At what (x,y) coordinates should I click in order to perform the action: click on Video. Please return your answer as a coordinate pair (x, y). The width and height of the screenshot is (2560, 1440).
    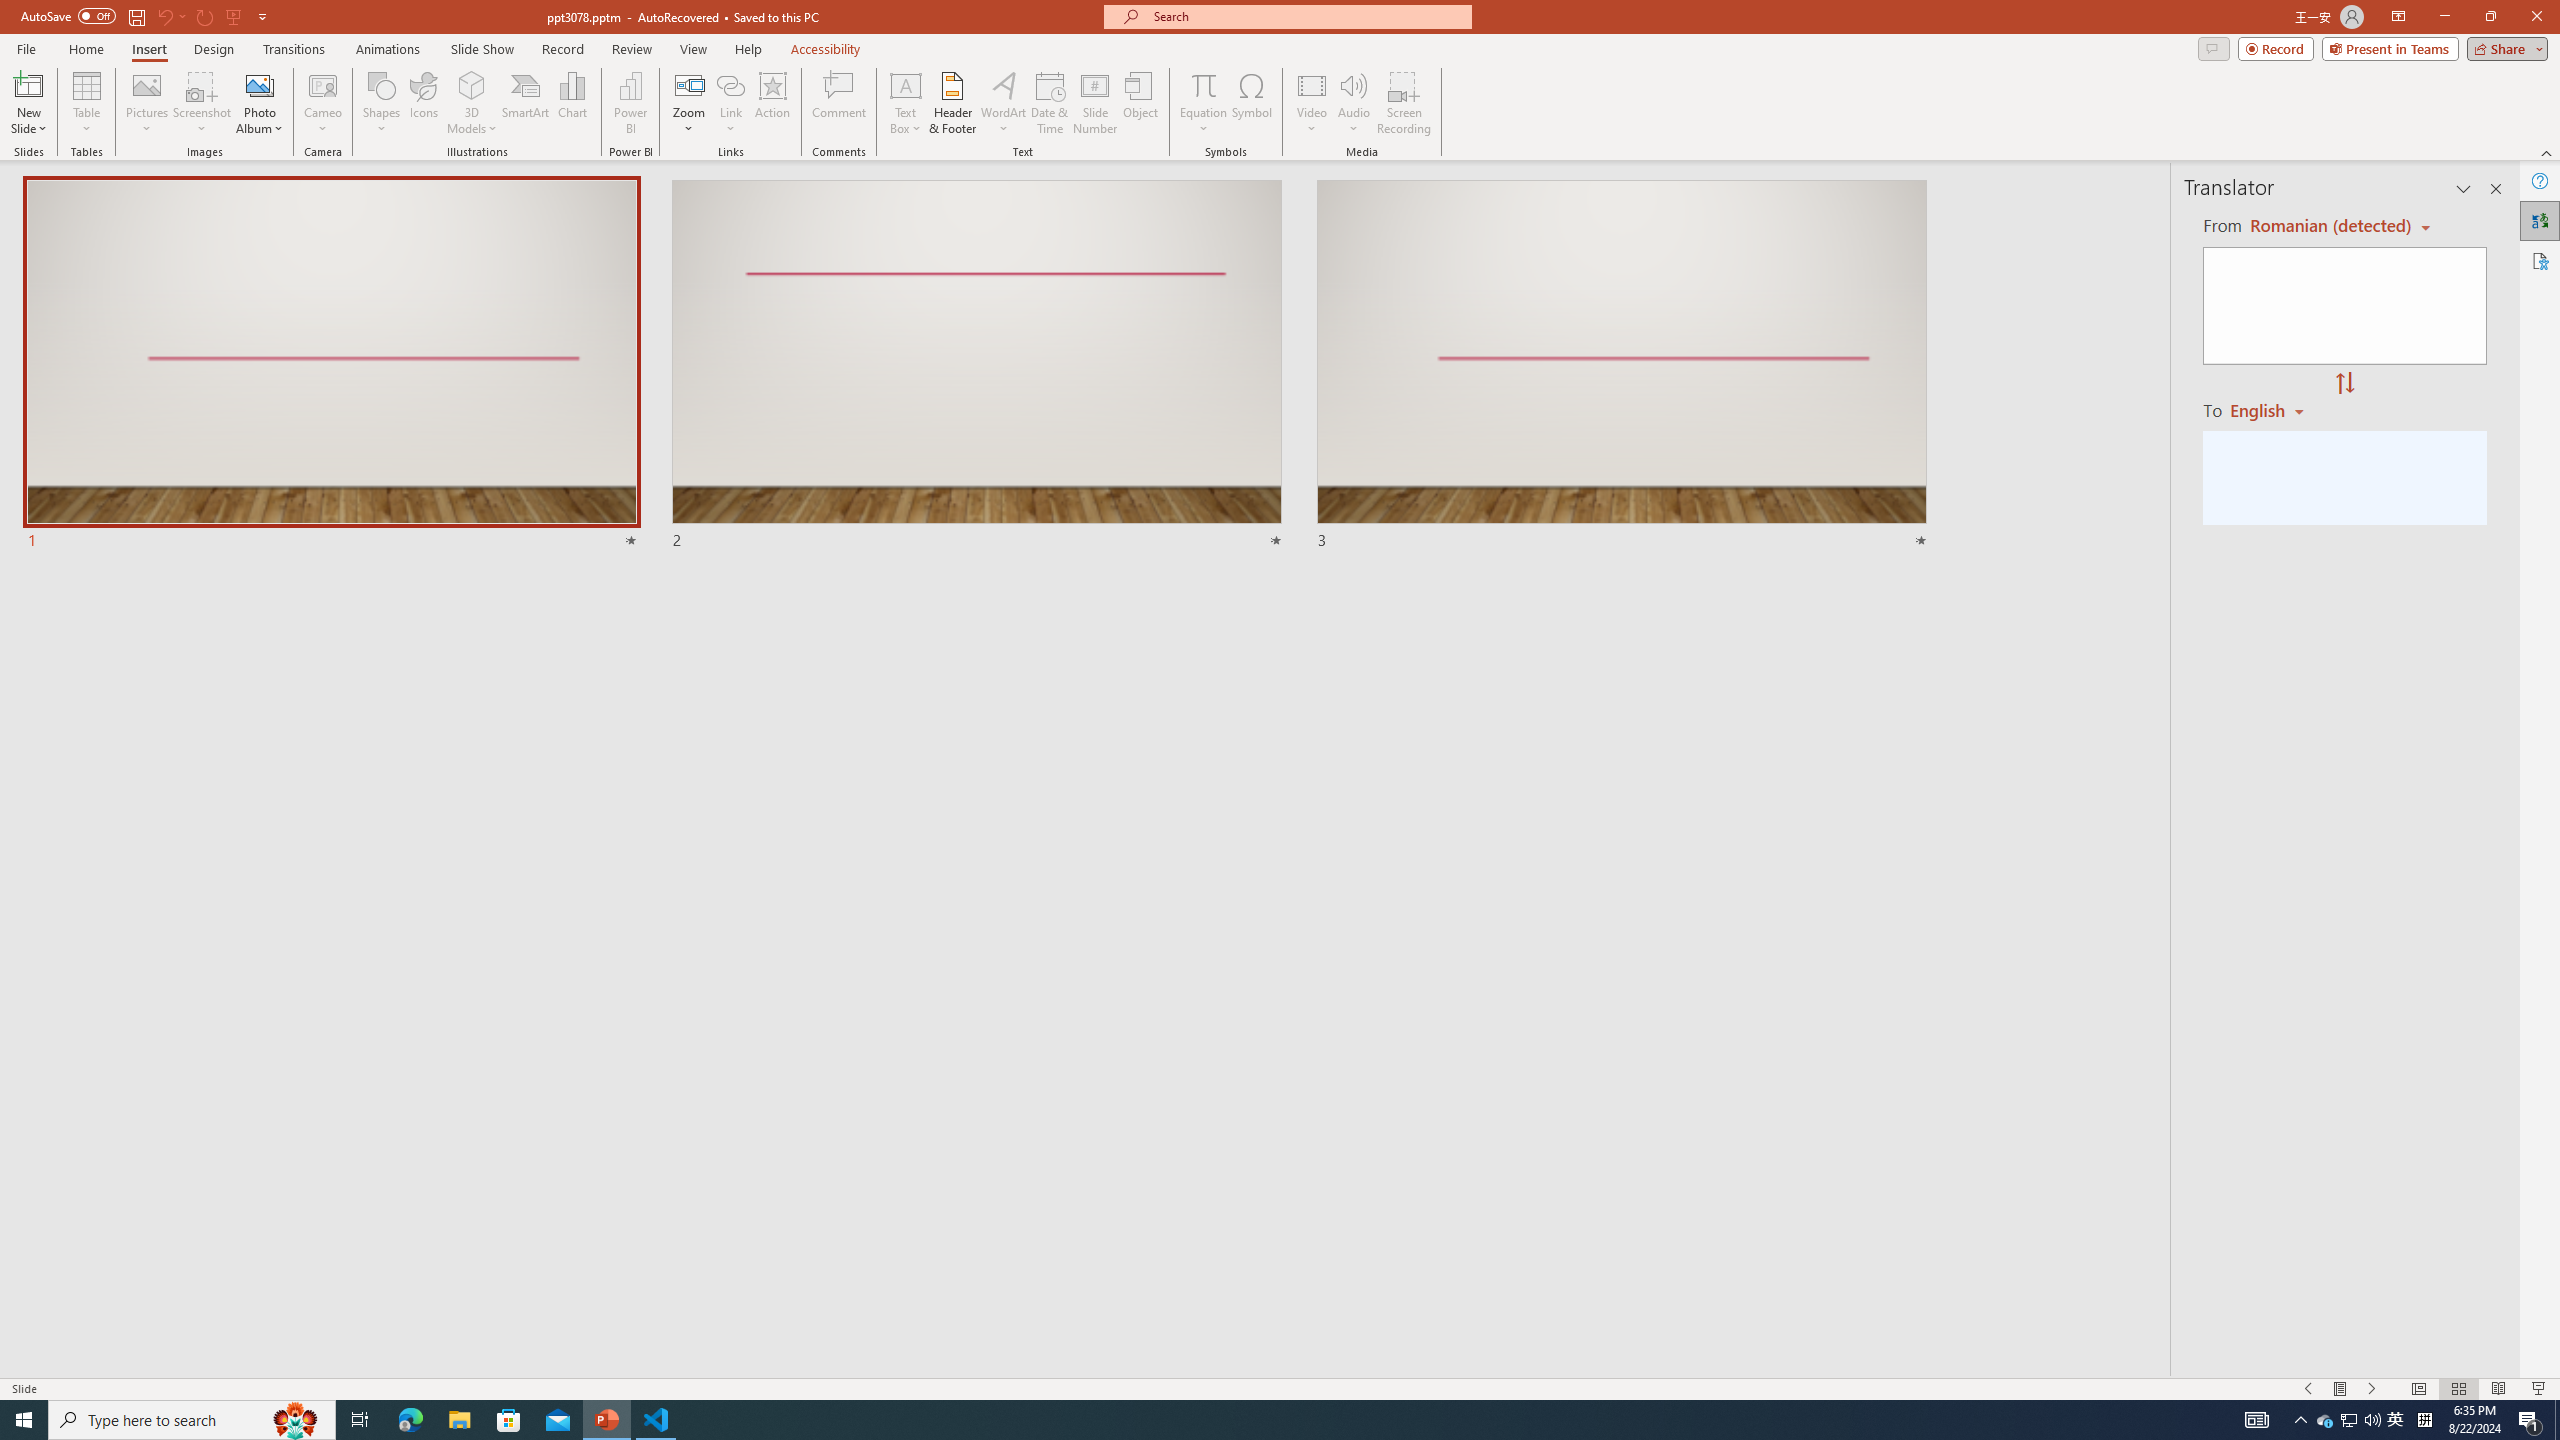
    Looking at the image, I should click on (1312, 103).